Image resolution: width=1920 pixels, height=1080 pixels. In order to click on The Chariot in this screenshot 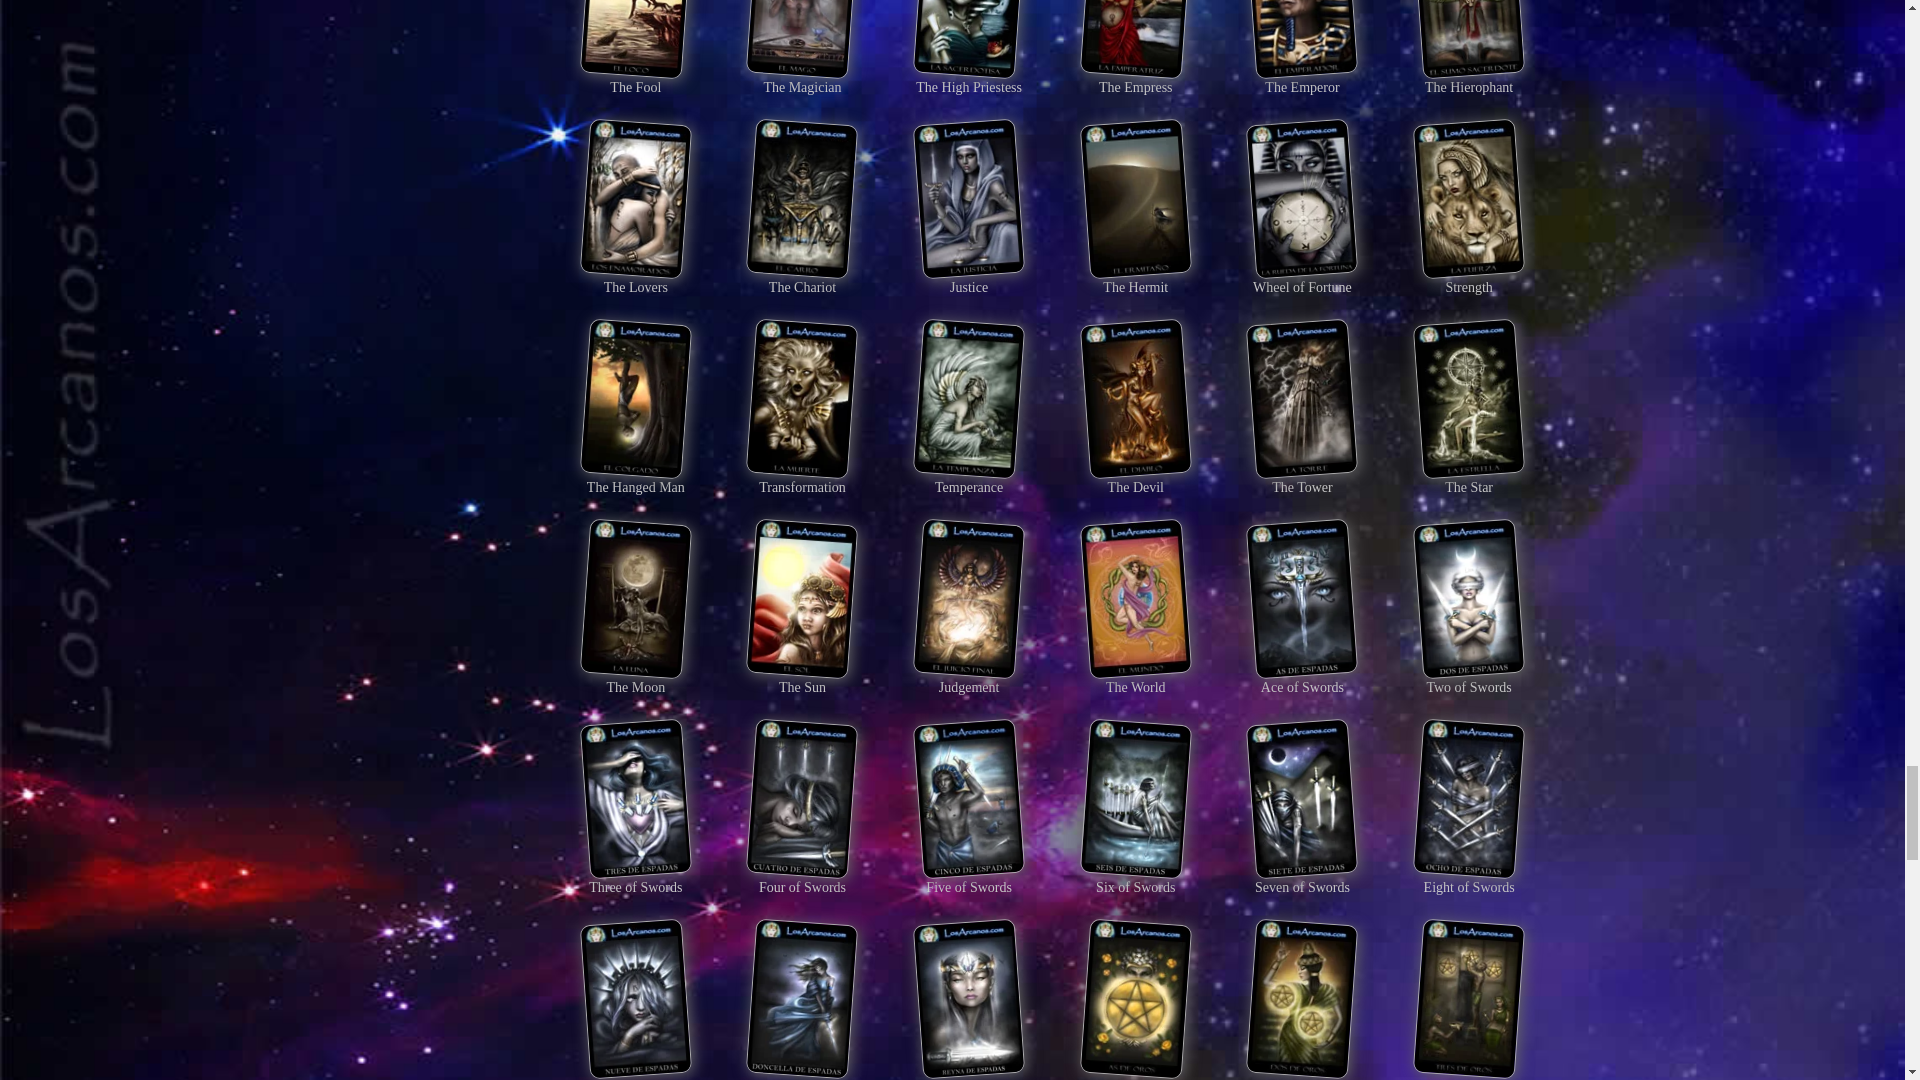, I will do `click(801, 278)`.